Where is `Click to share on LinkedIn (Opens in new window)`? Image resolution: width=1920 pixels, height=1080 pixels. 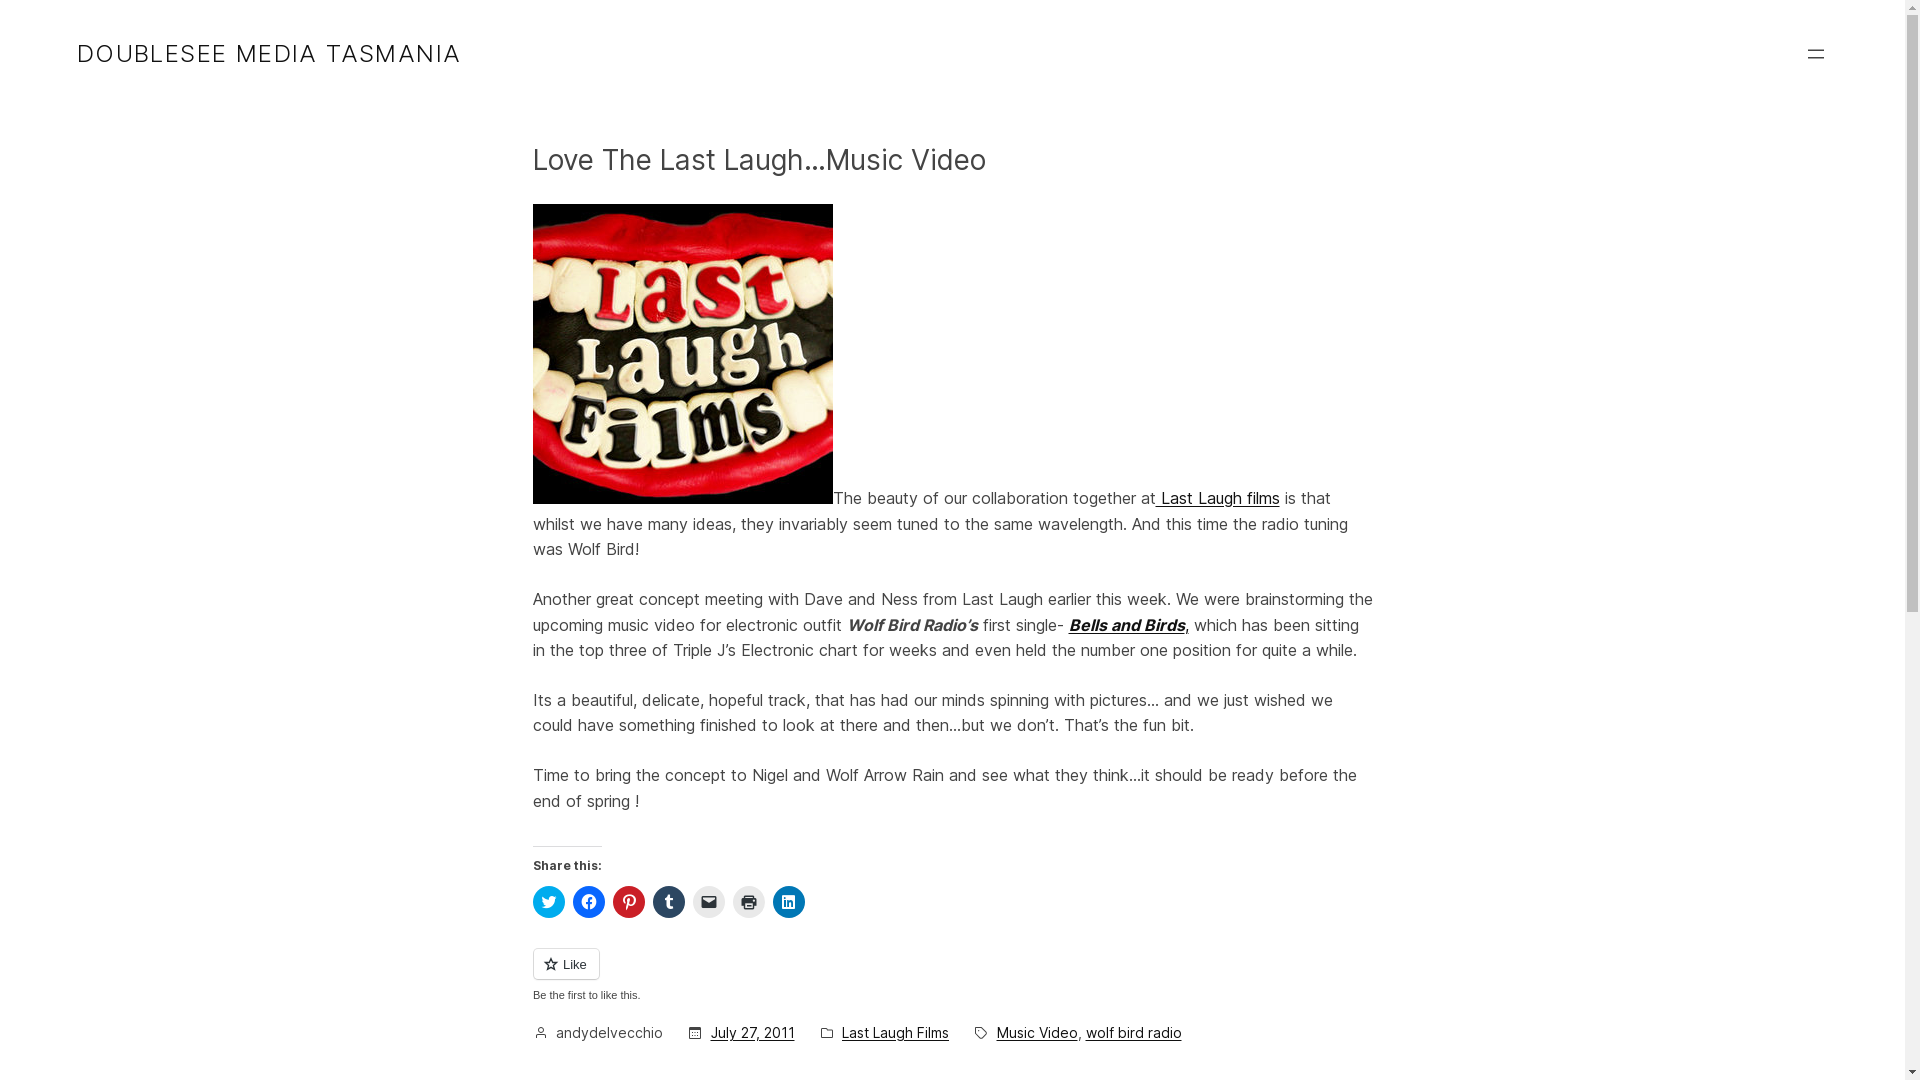
Click to share on LinkedIn (Opens in new window) is located at coordinates (788, 902).